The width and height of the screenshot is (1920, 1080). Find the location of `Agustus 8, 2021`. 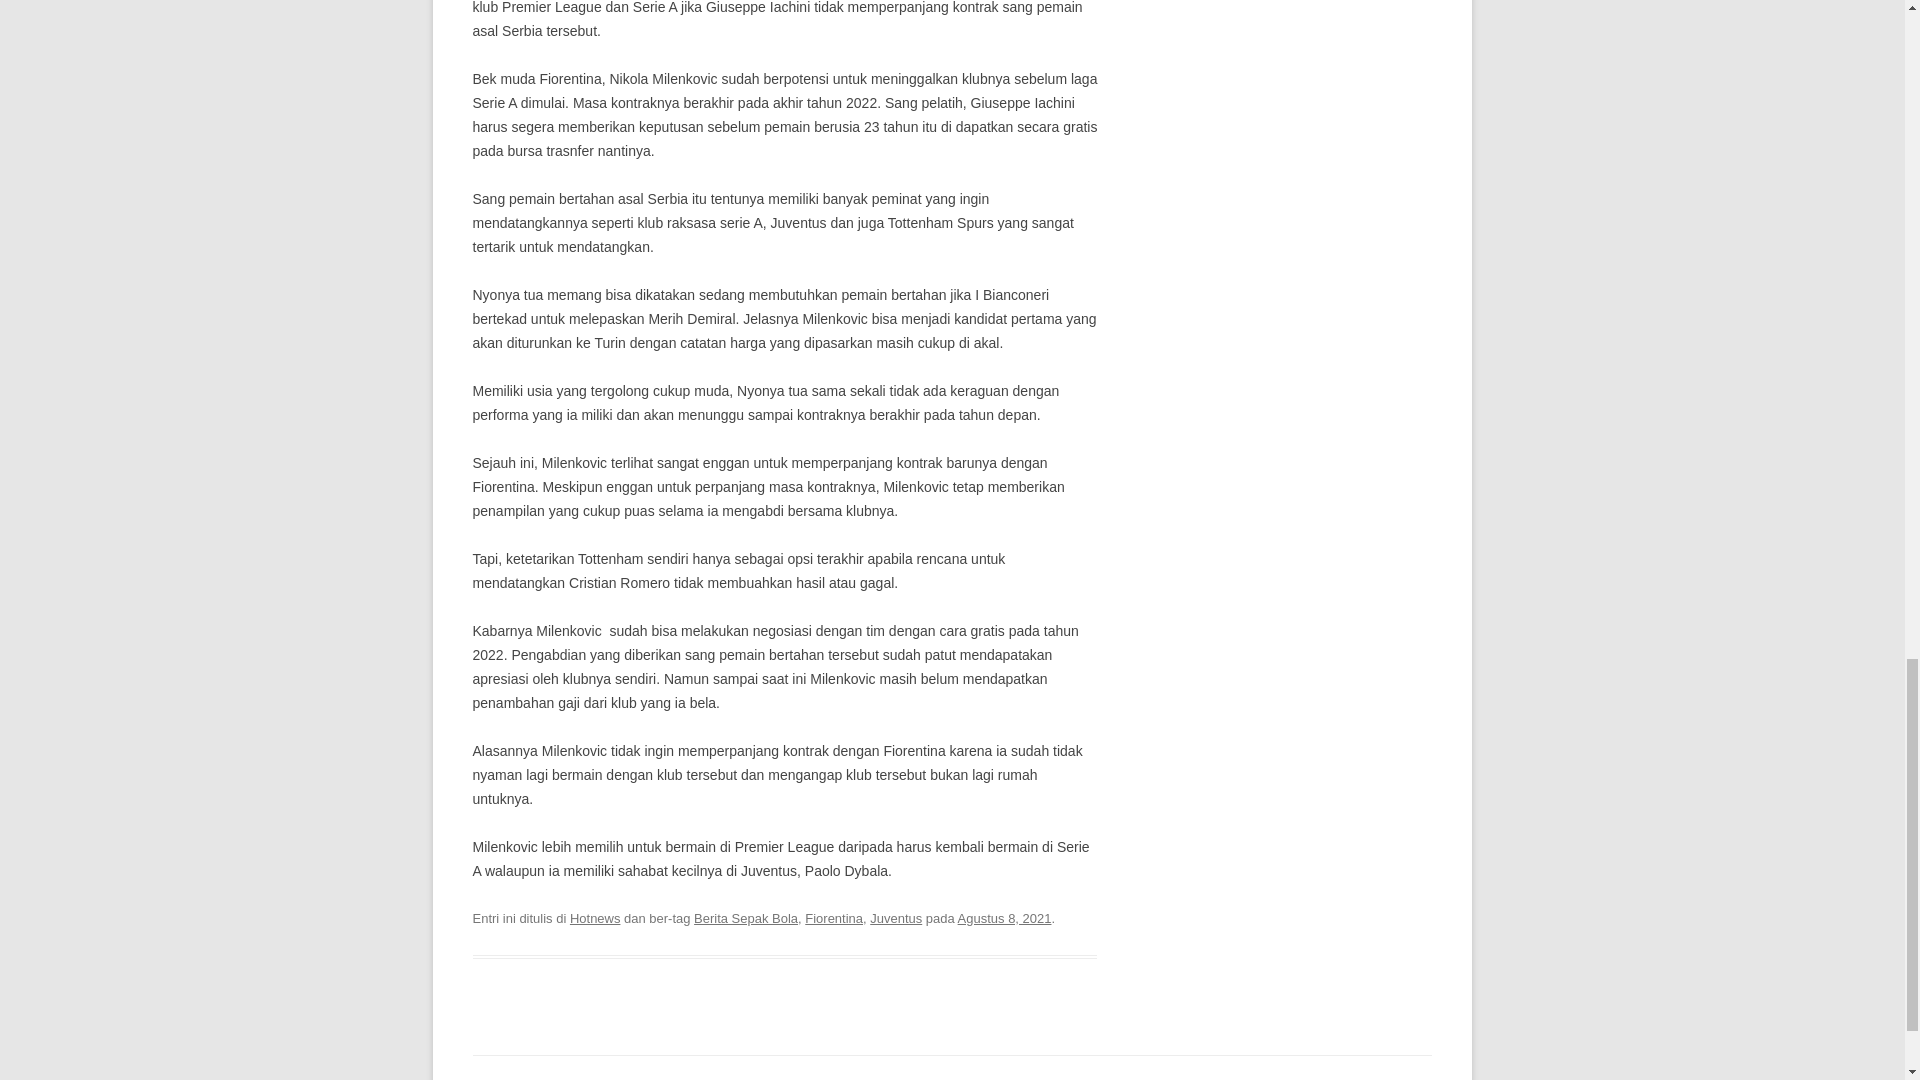

Agustus 8, 2021 is located at coordinates (1005, 918).